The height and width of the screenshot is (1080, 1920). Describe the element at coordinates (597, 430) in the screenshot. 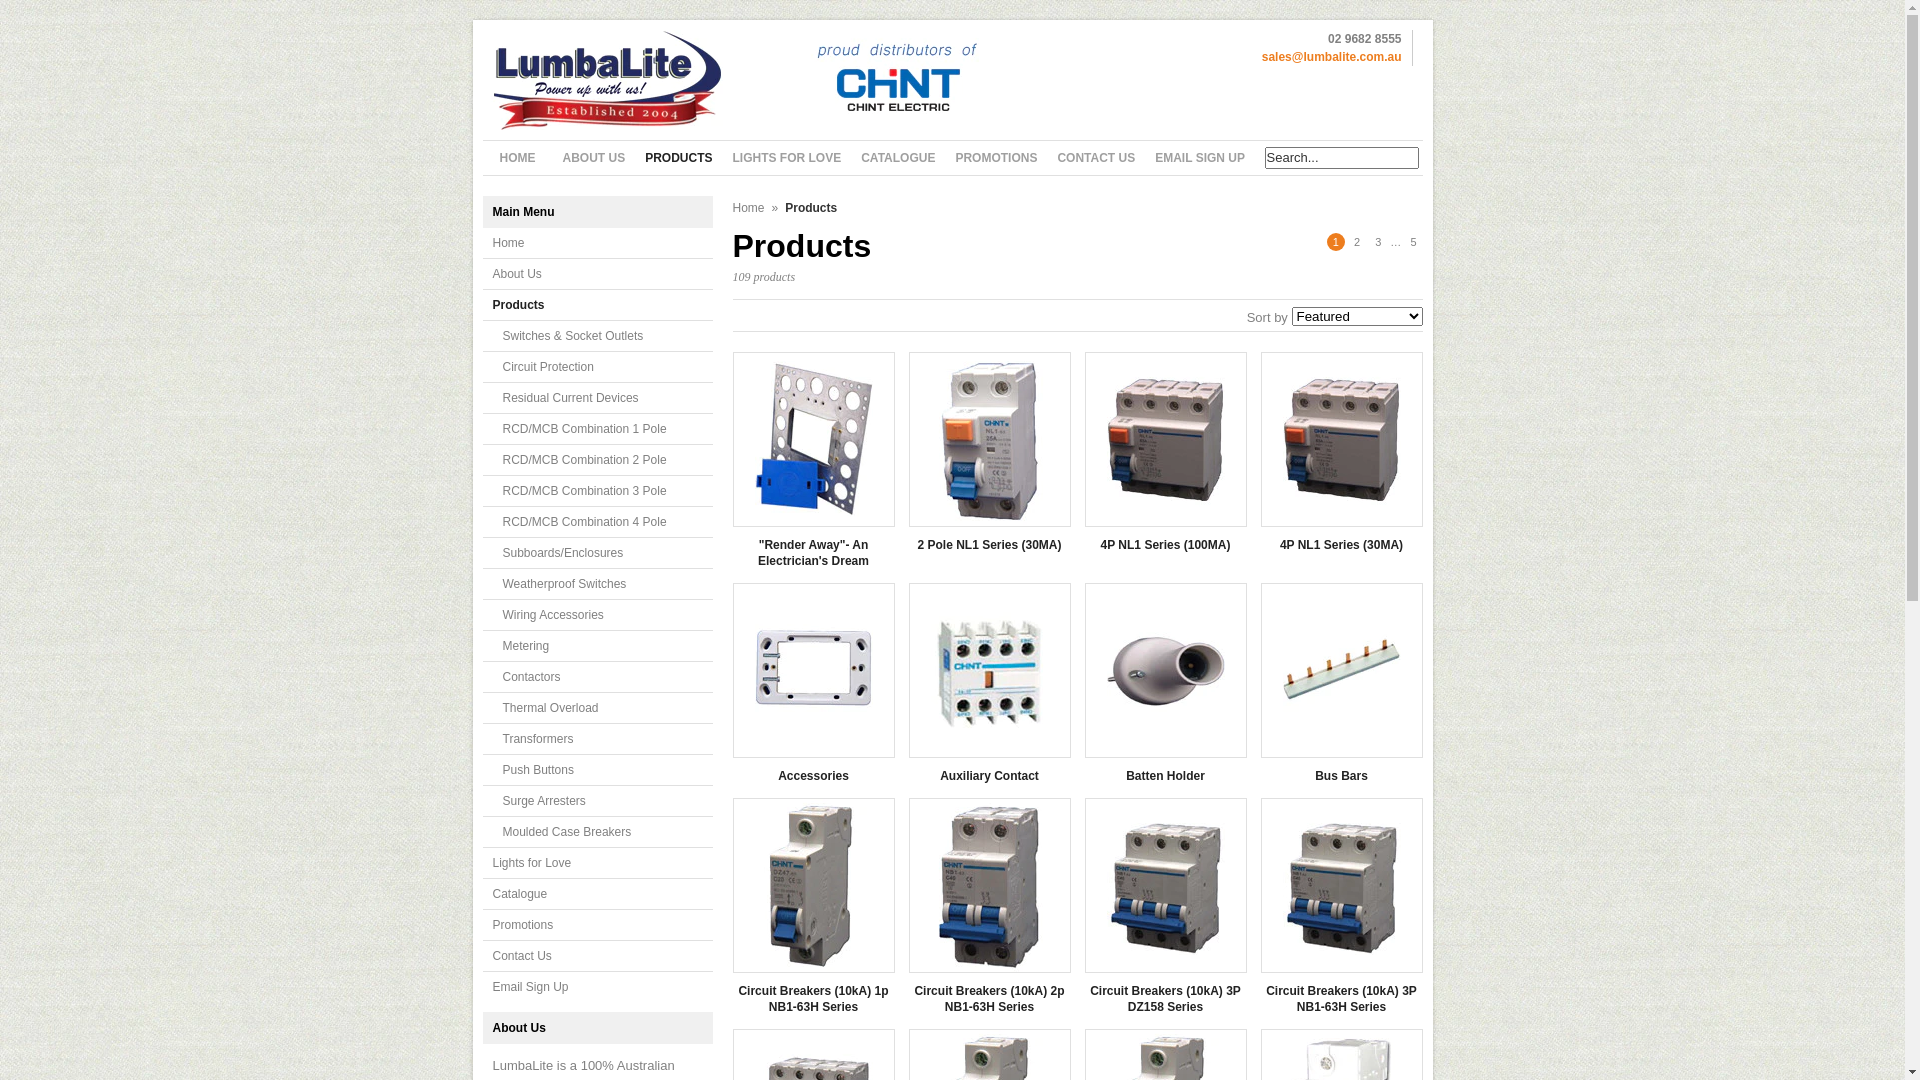

I see `RCD/MCB Combination 1 Pole` at that location.